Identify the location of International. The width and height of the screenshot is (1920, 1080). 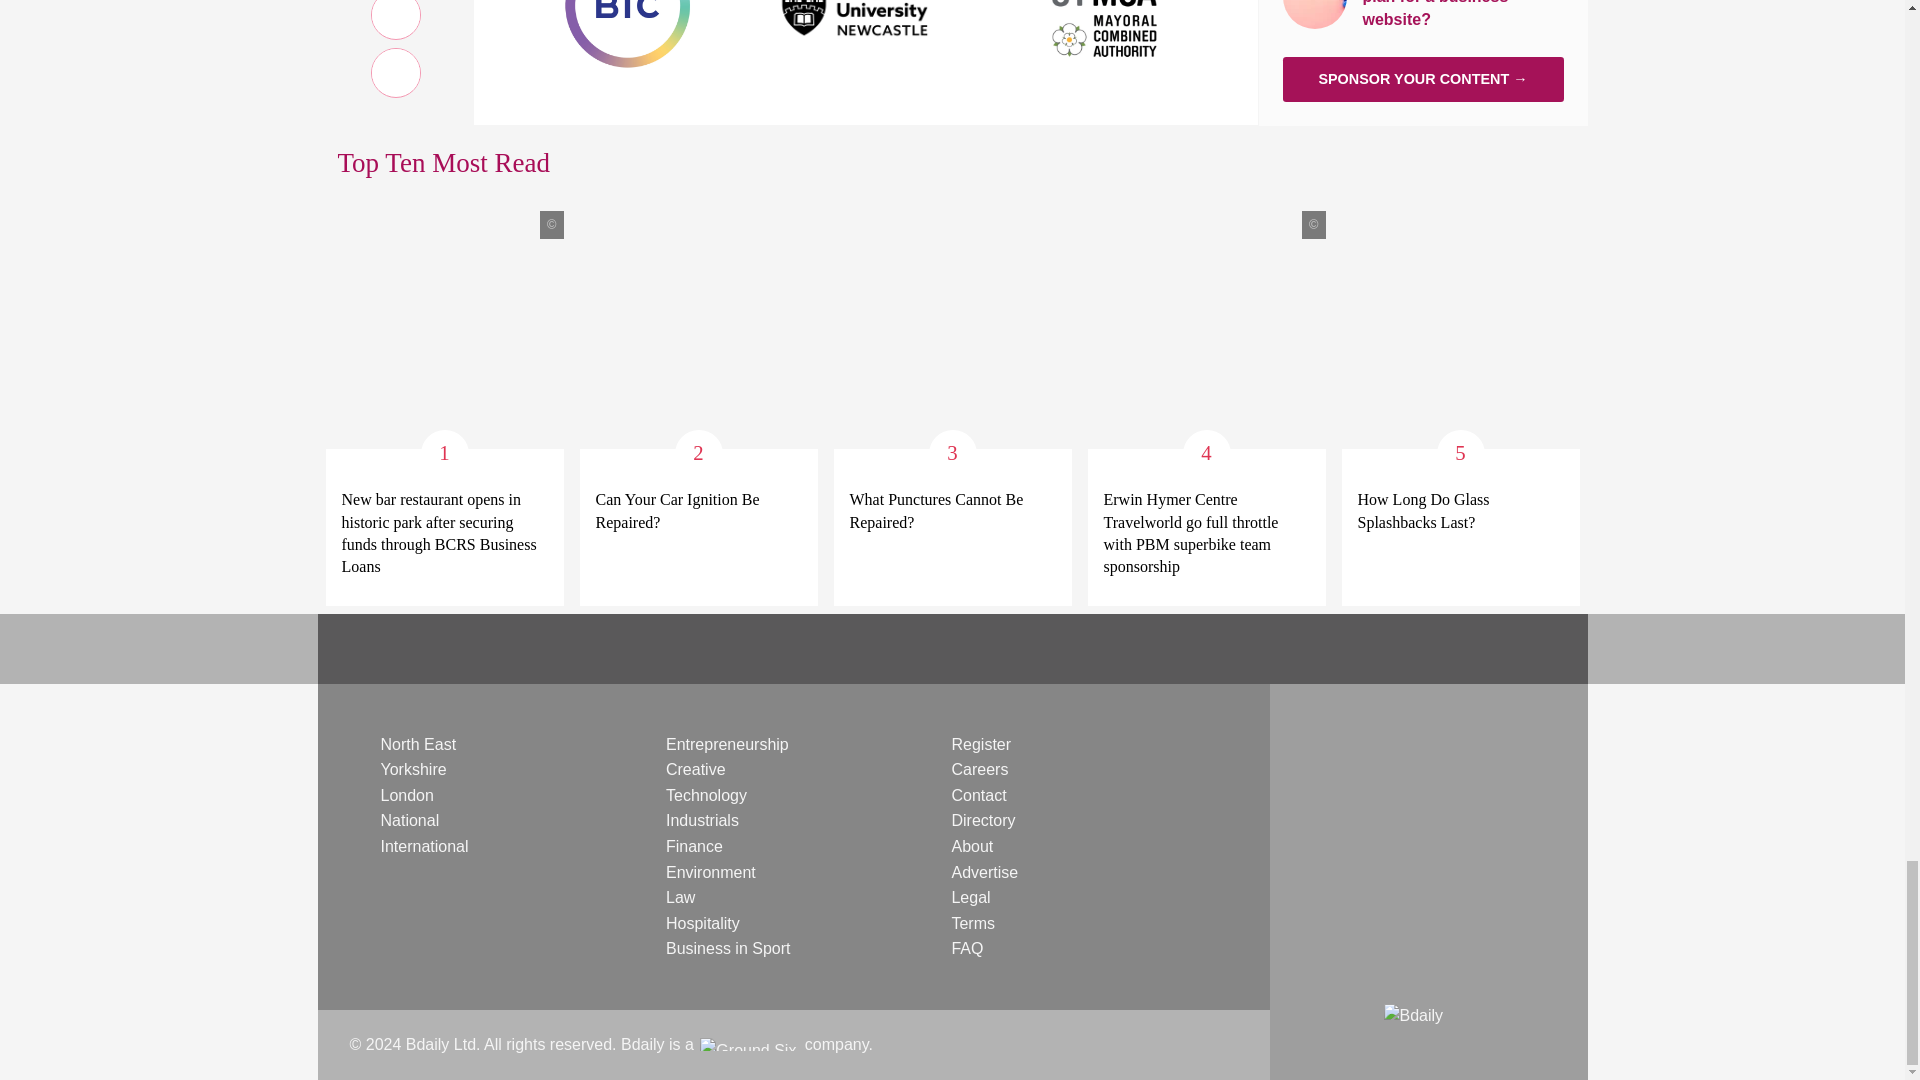
(424, 846).